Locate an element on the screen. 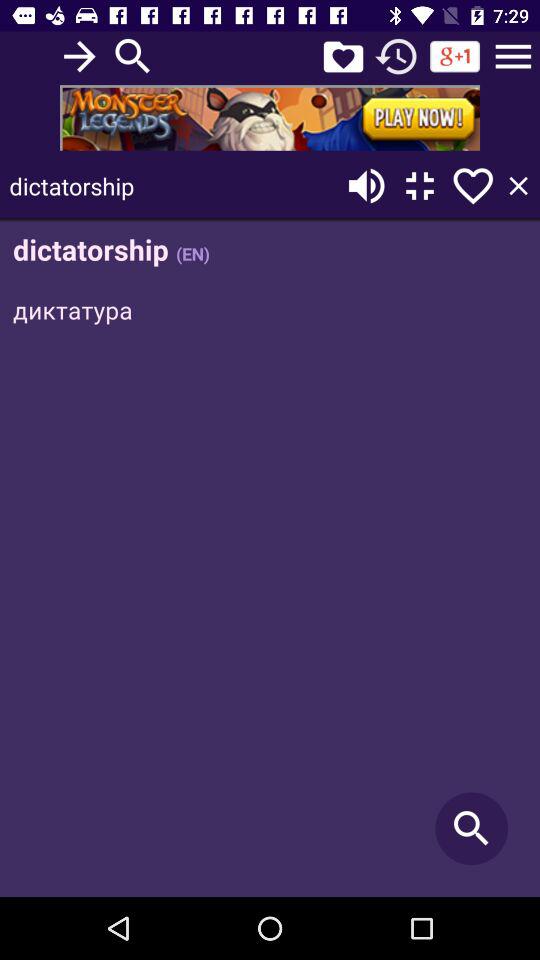  go next option is located at coordinates (80, 56).